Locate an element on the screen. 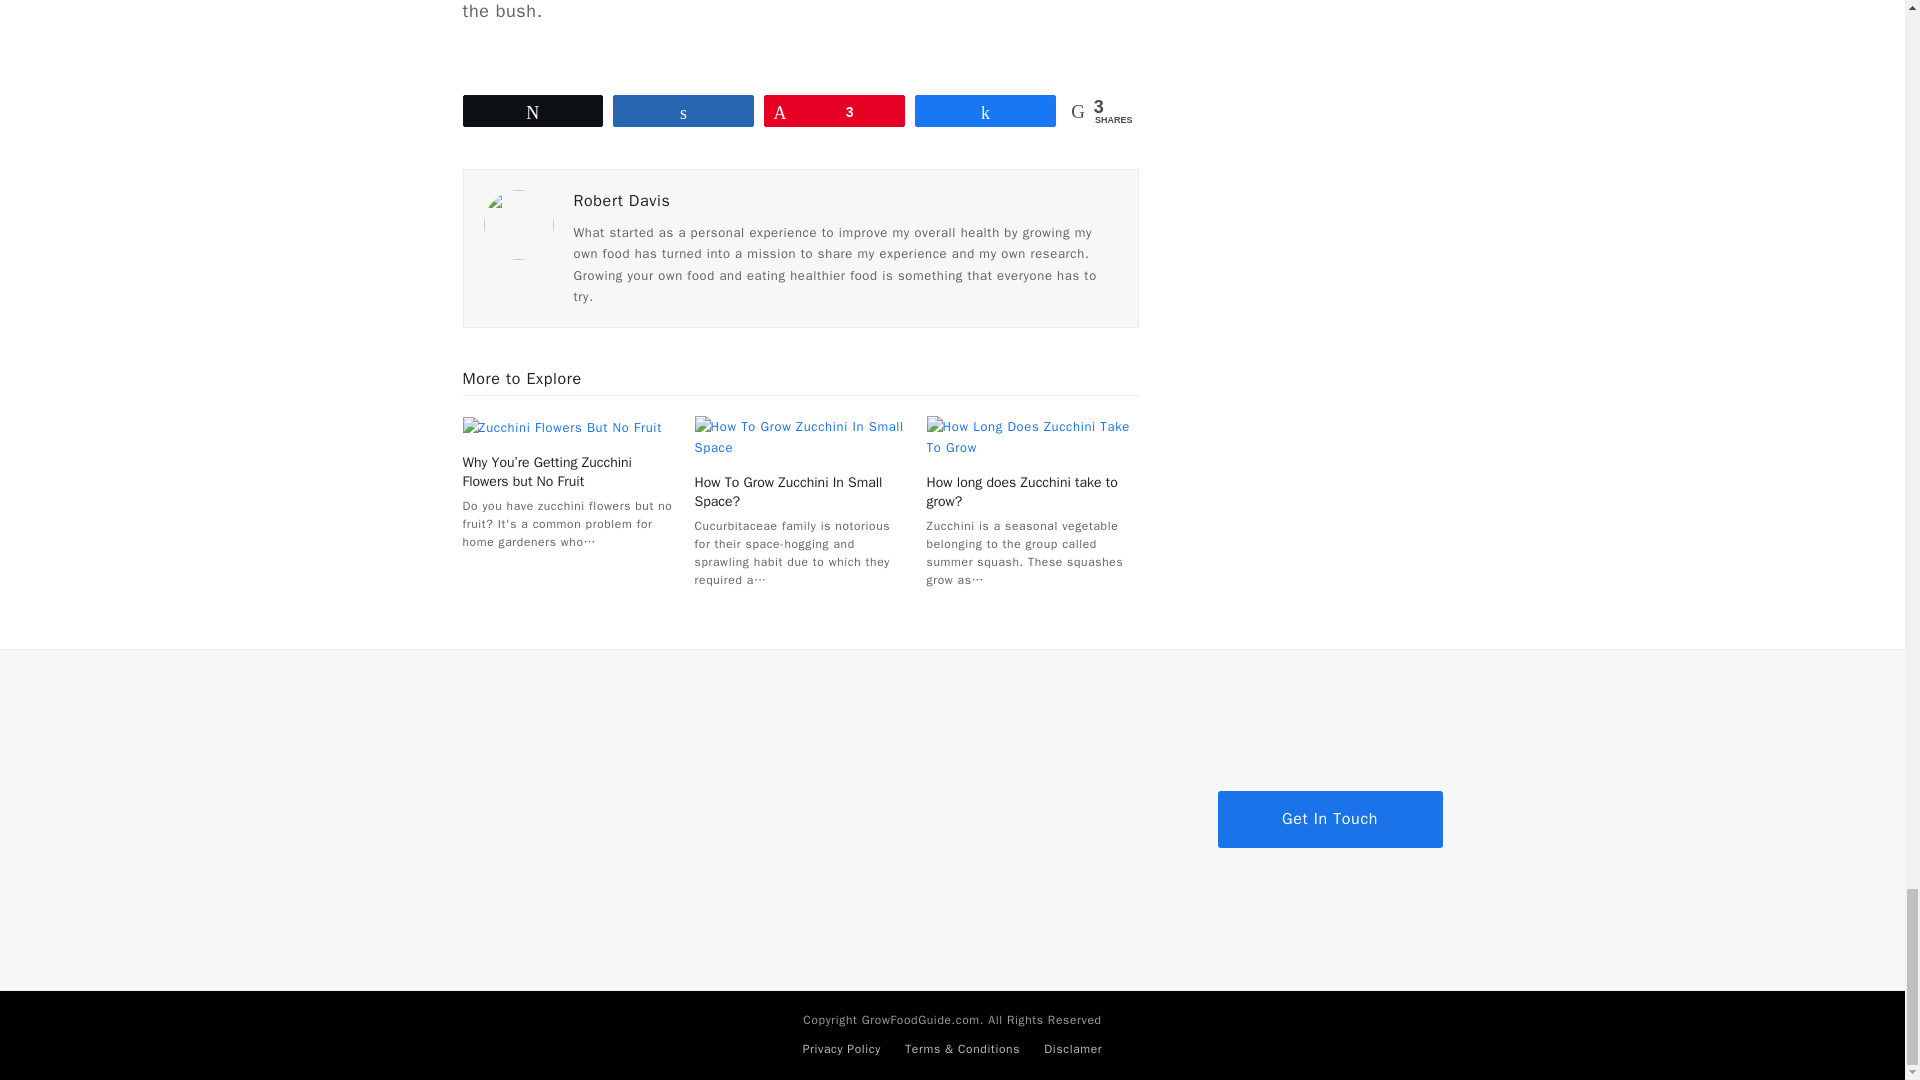 The image size is (1920, 1080). Disclamer is located at coordinates (1073, 1049).